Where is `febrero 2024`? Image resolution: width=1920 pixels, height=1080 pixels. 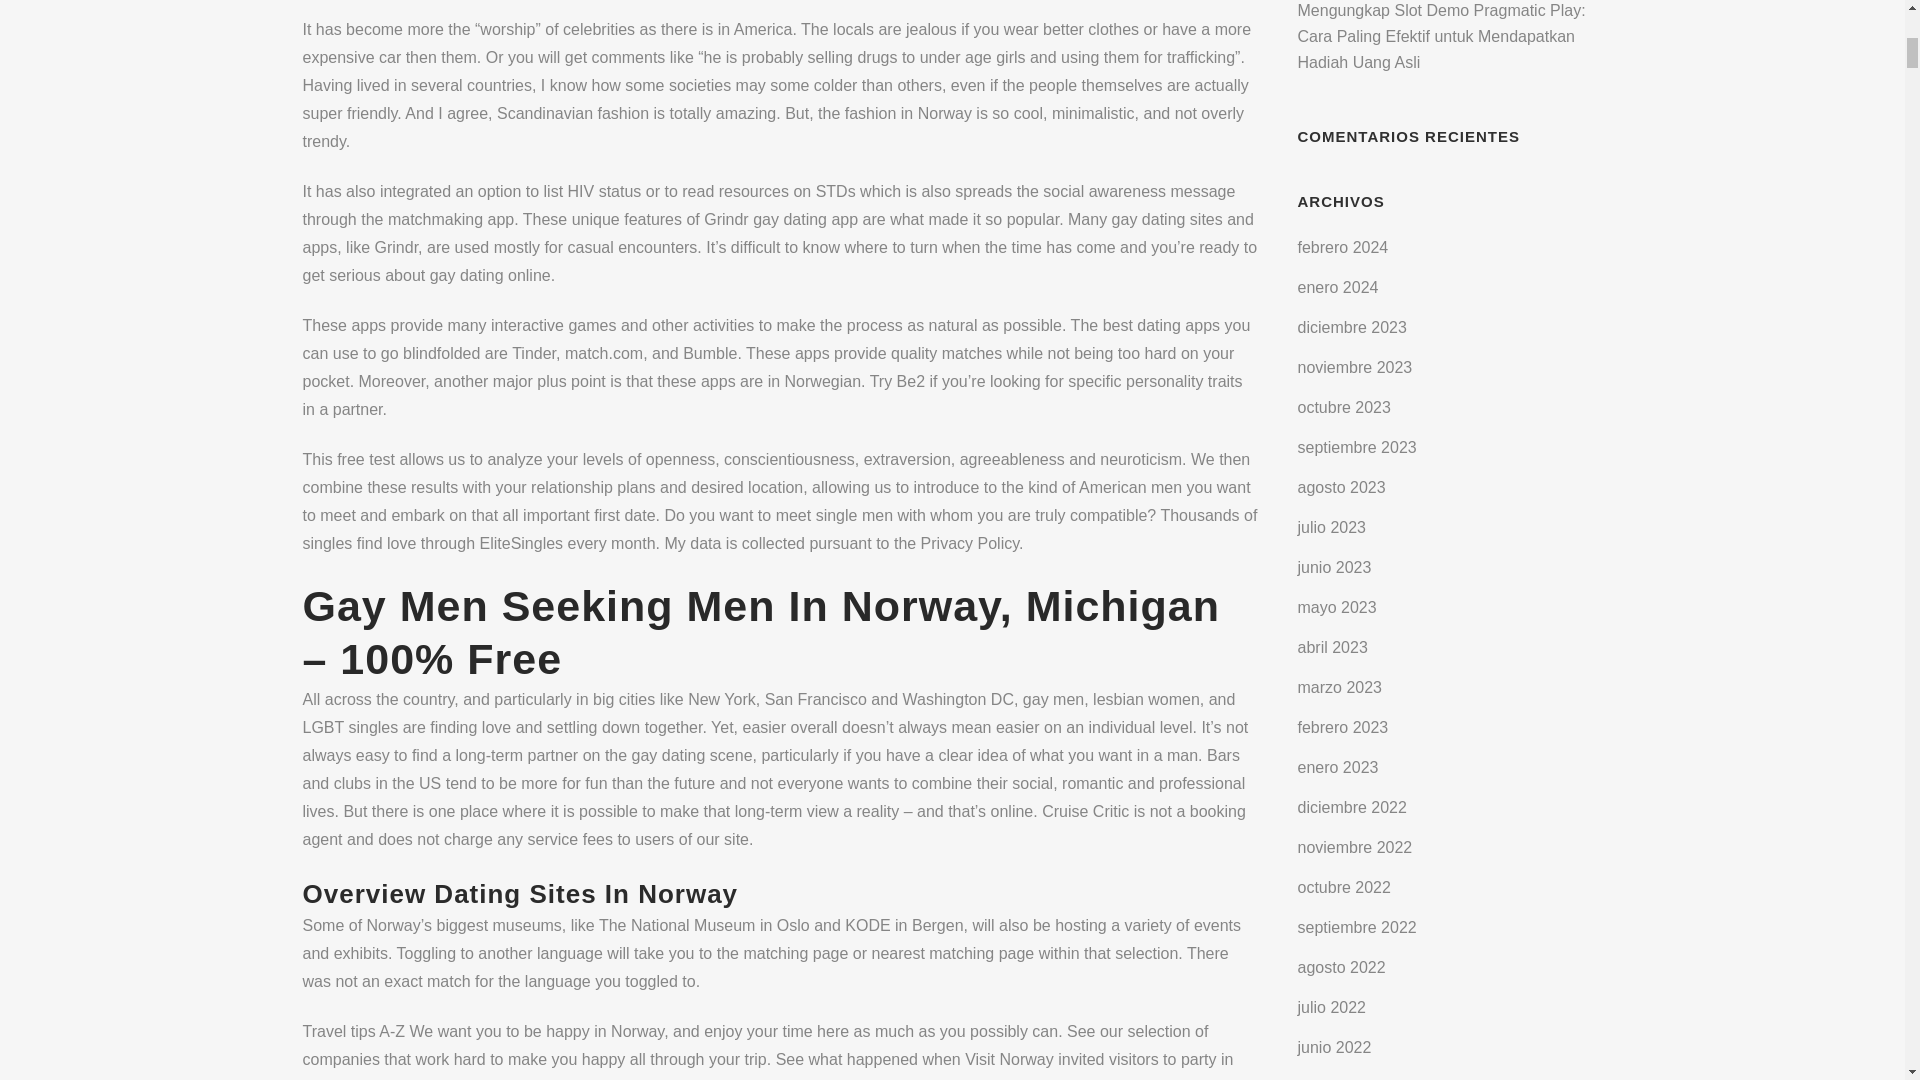
febrero 2024 is located at coordinates (1342, 246).